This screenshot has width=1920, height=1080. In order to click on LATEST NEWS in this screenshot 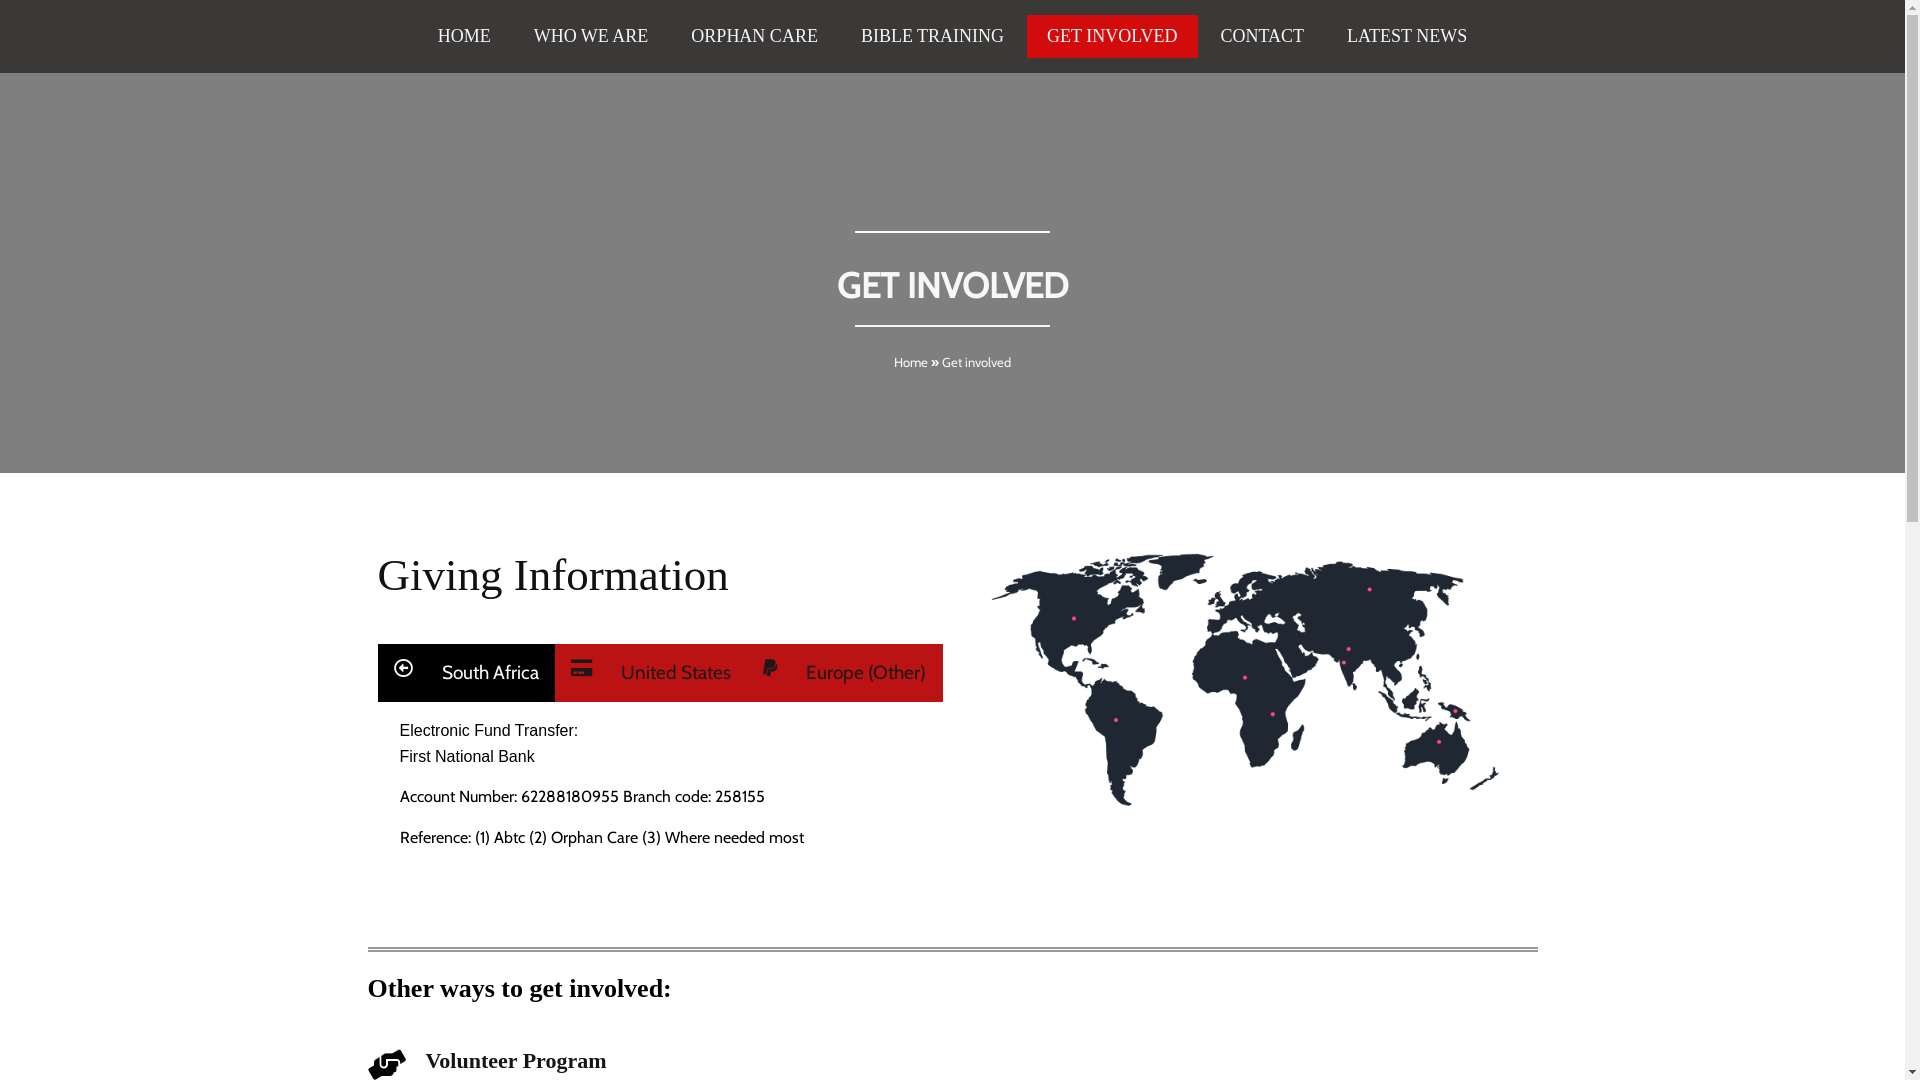, I will do `click(1407, 36)`.